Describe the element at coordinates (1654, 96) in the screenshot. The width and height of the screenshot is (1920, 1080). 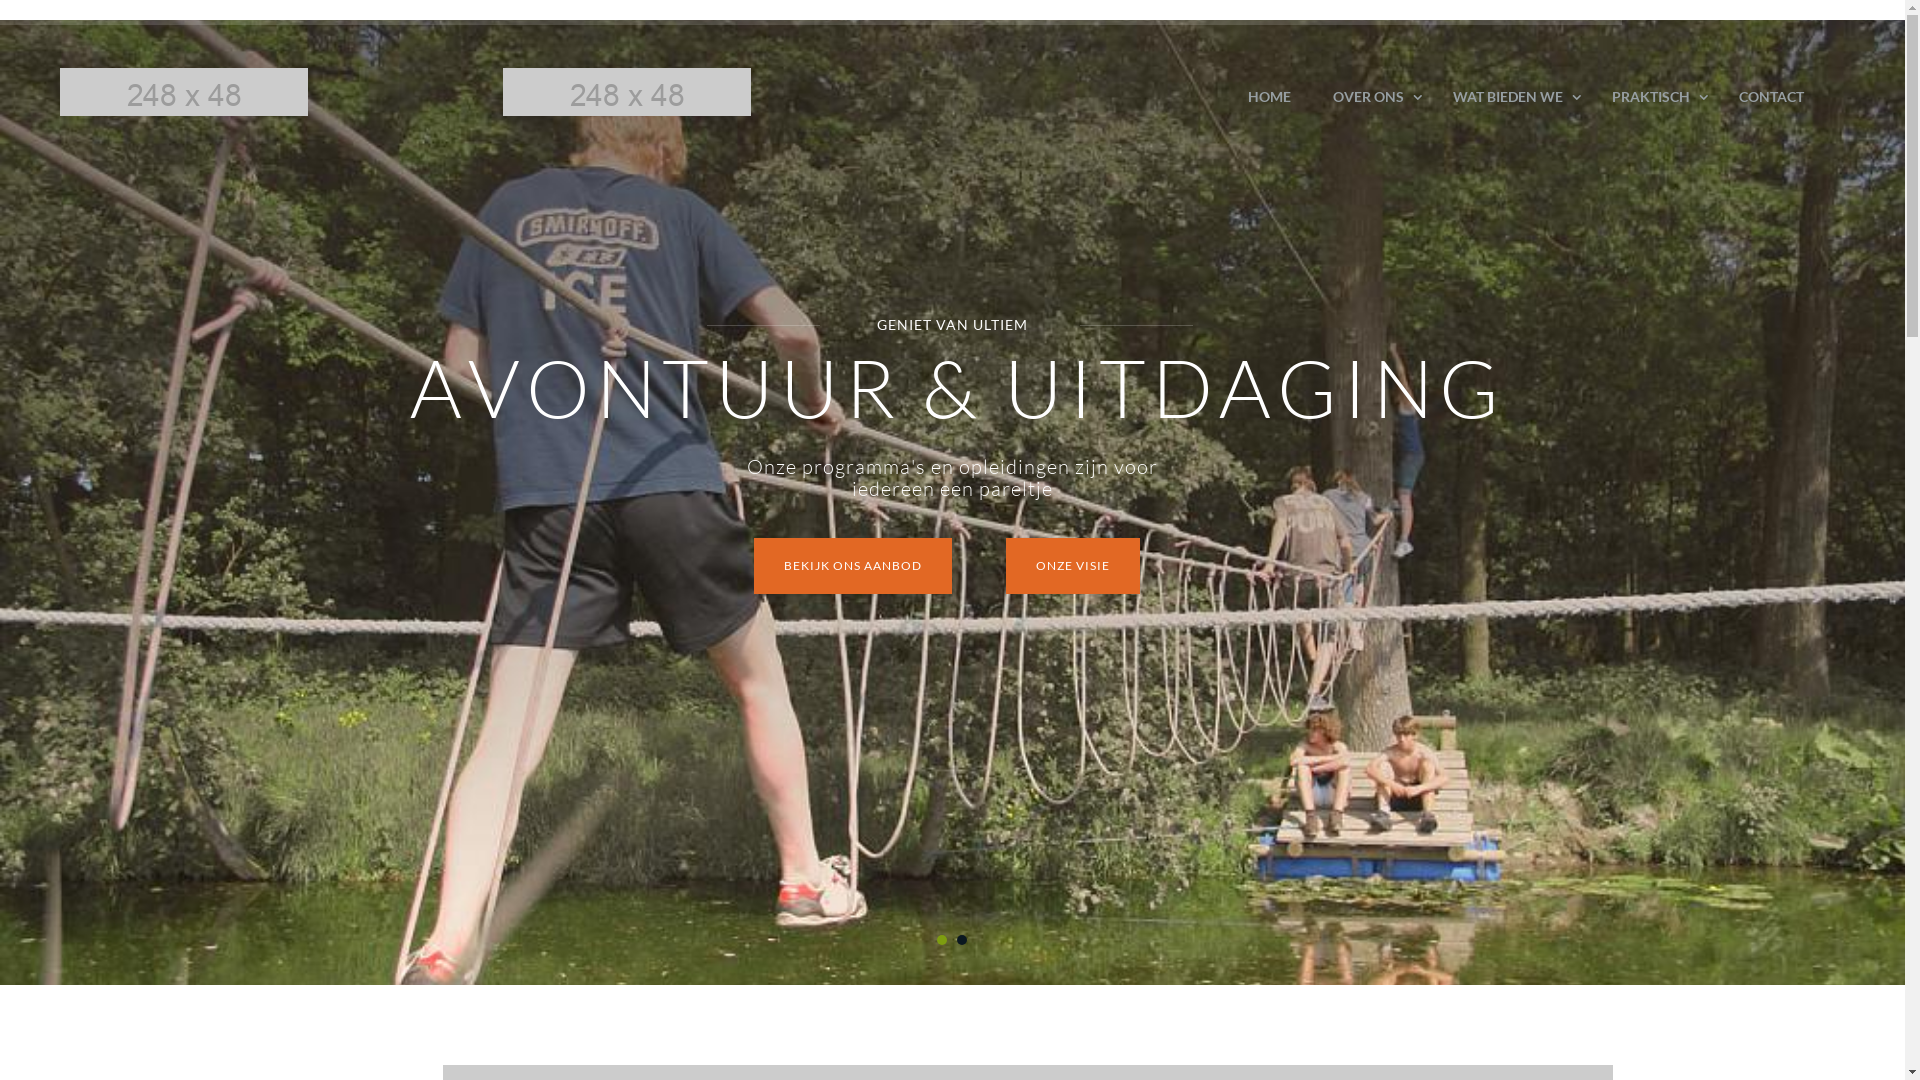
I see `PRAKTISCH` at that location.